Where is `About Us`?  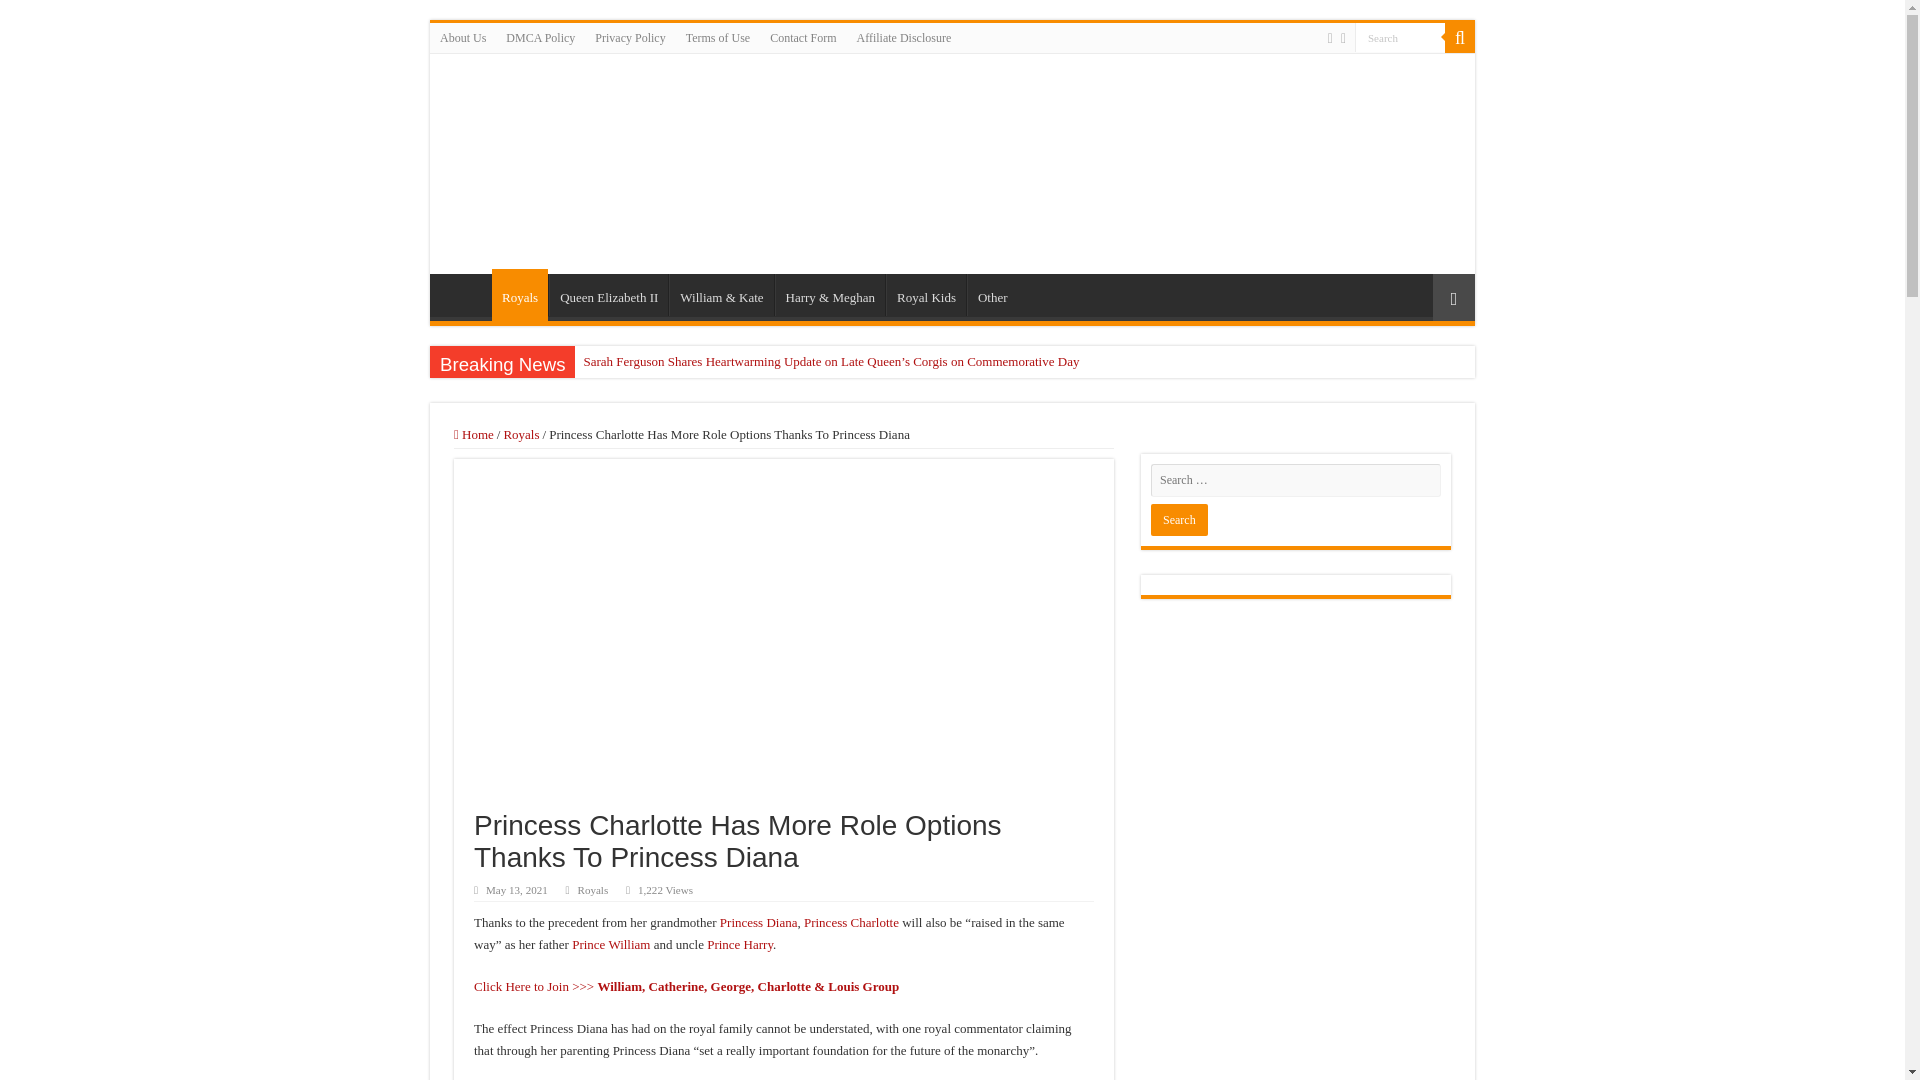 About Us is located at coordinates (462, 37).